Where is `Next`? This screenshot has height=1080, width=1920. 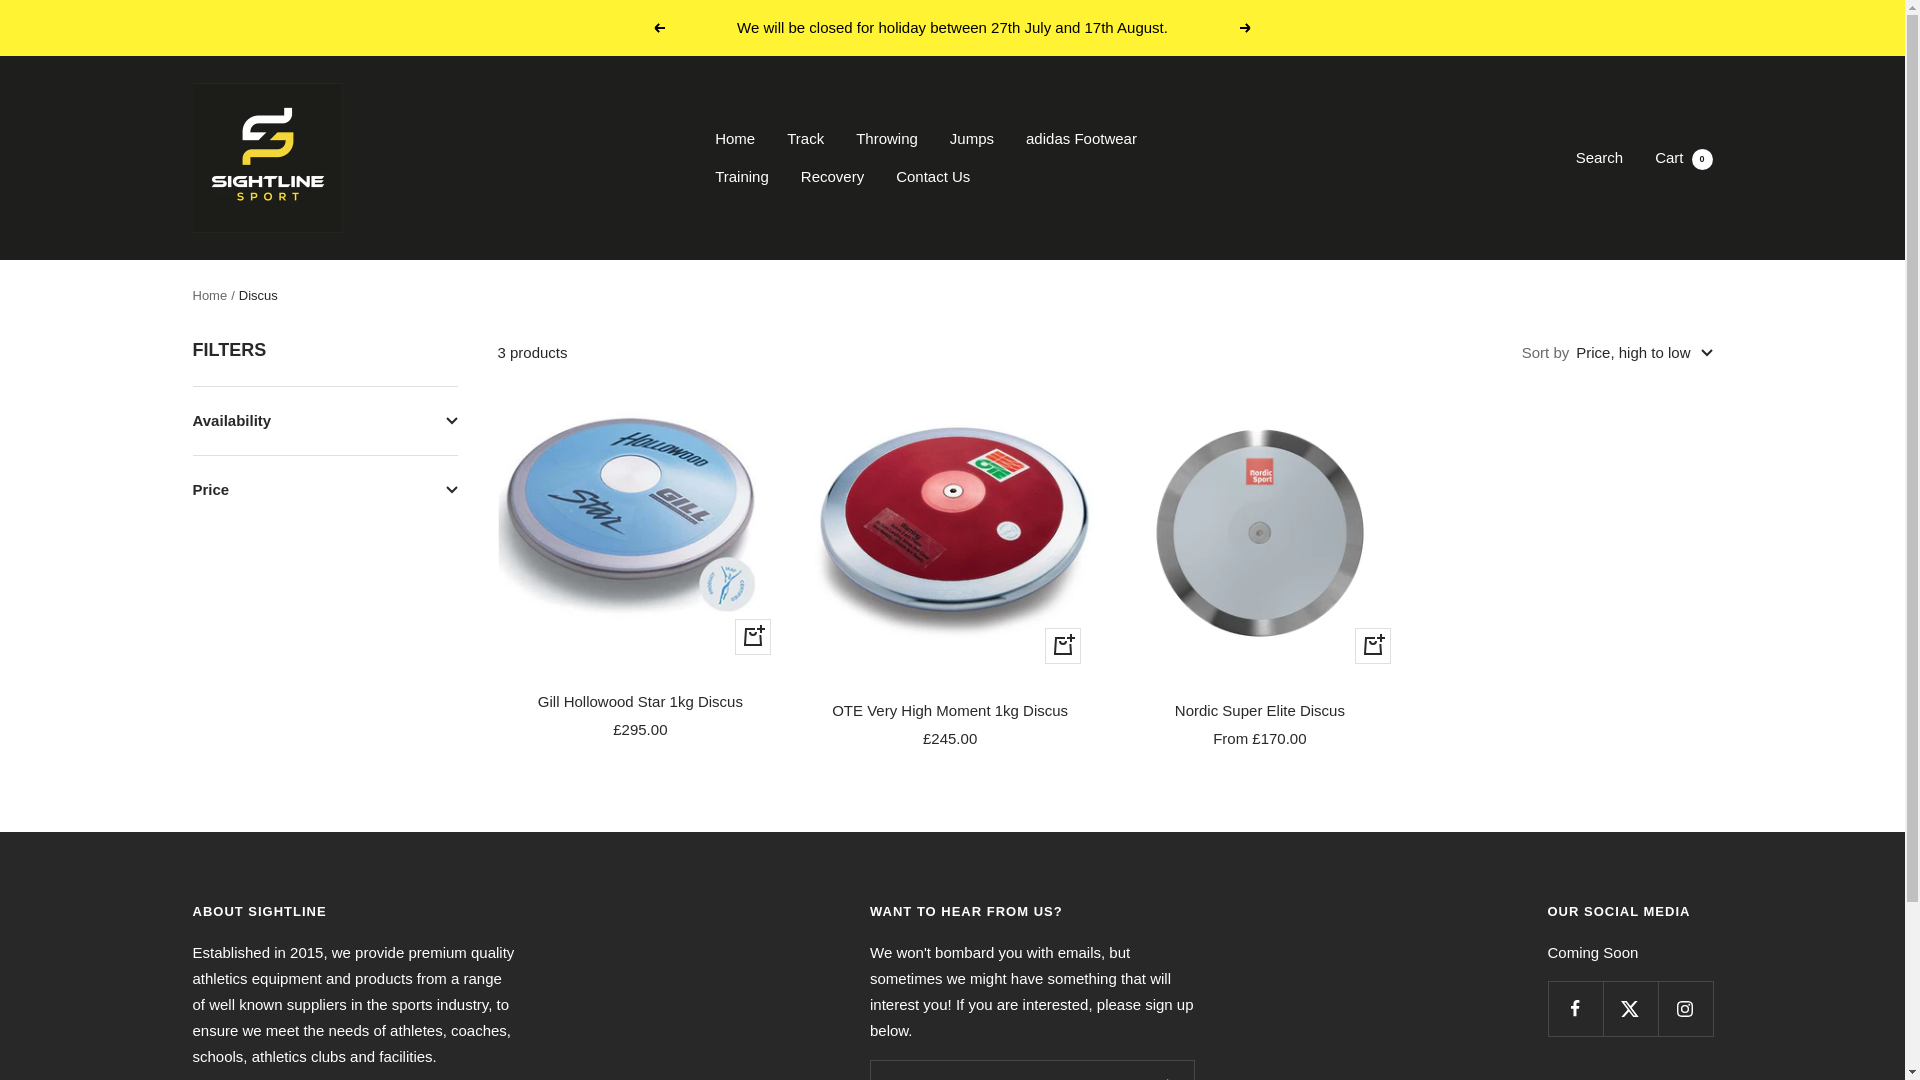
Next is located at coordinates (1246, 28).